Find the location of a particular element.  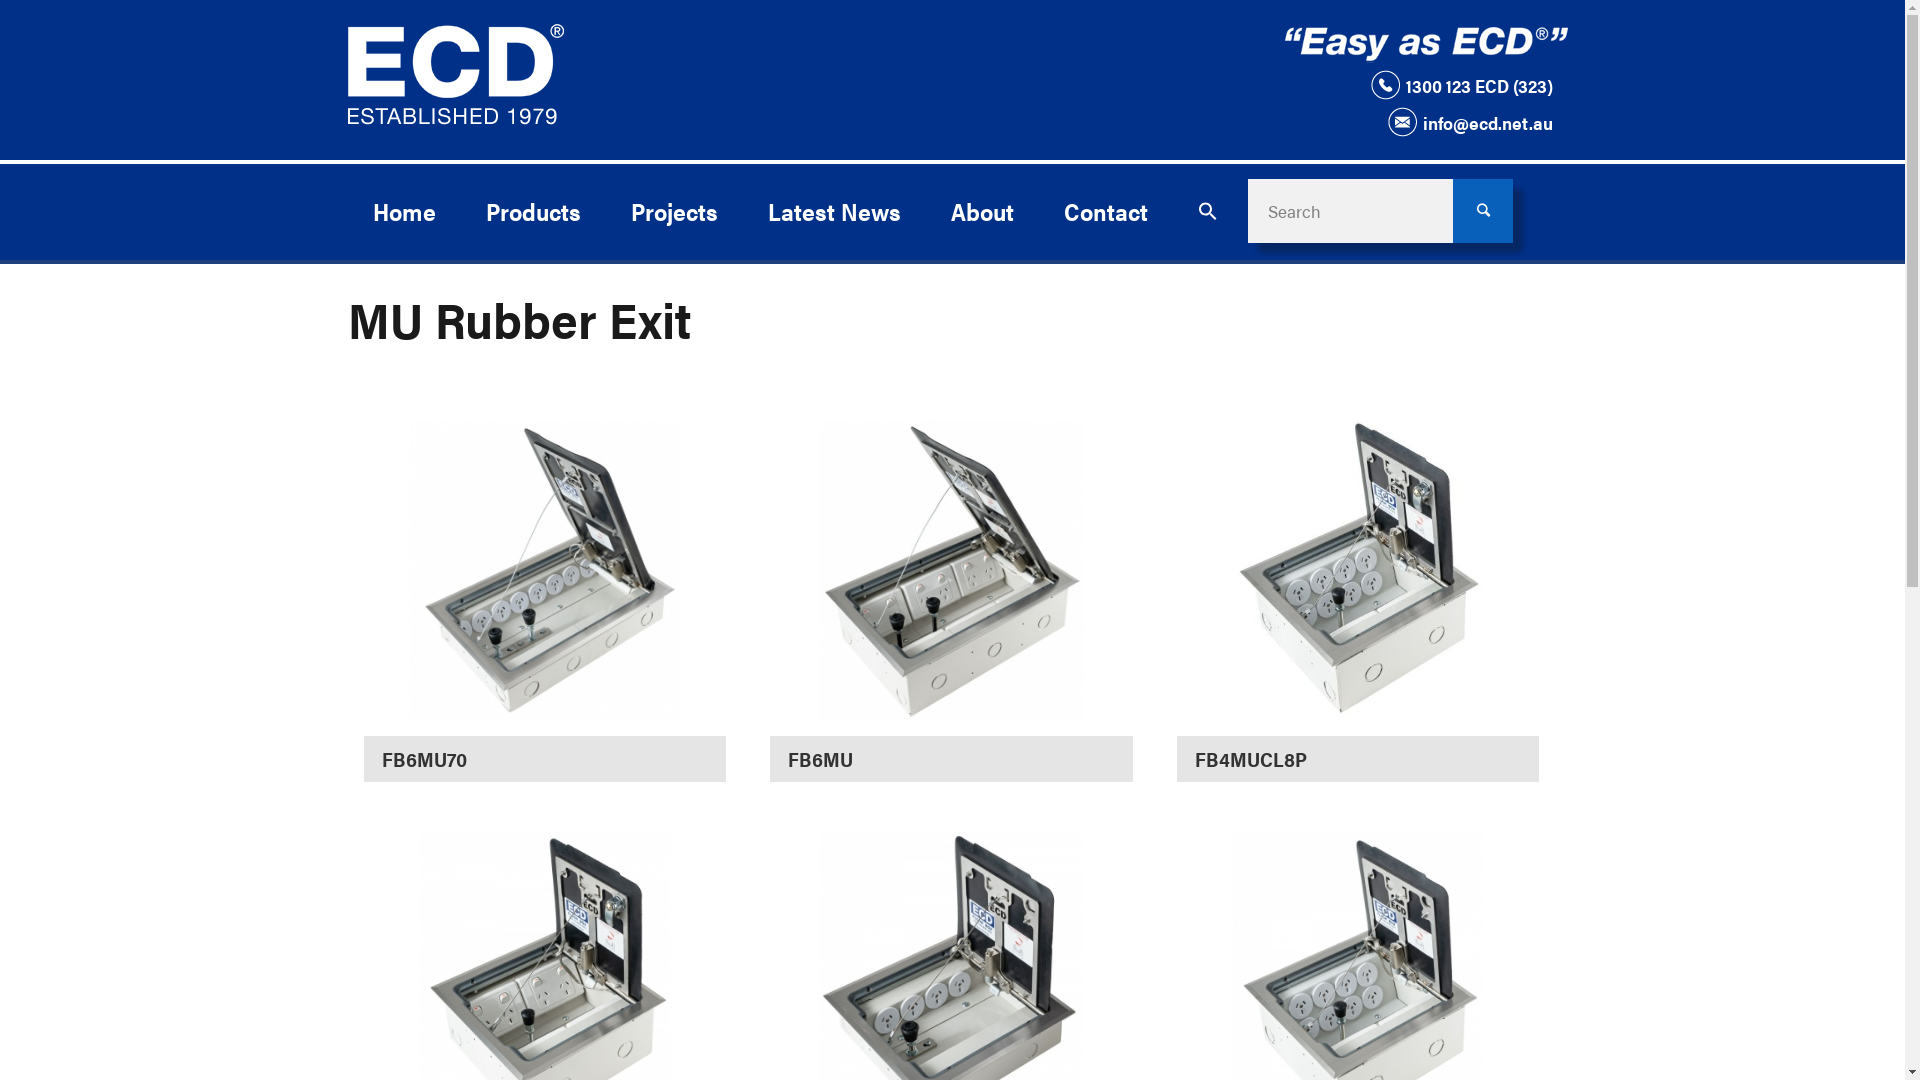

Home is located at coordinates (404, 211).